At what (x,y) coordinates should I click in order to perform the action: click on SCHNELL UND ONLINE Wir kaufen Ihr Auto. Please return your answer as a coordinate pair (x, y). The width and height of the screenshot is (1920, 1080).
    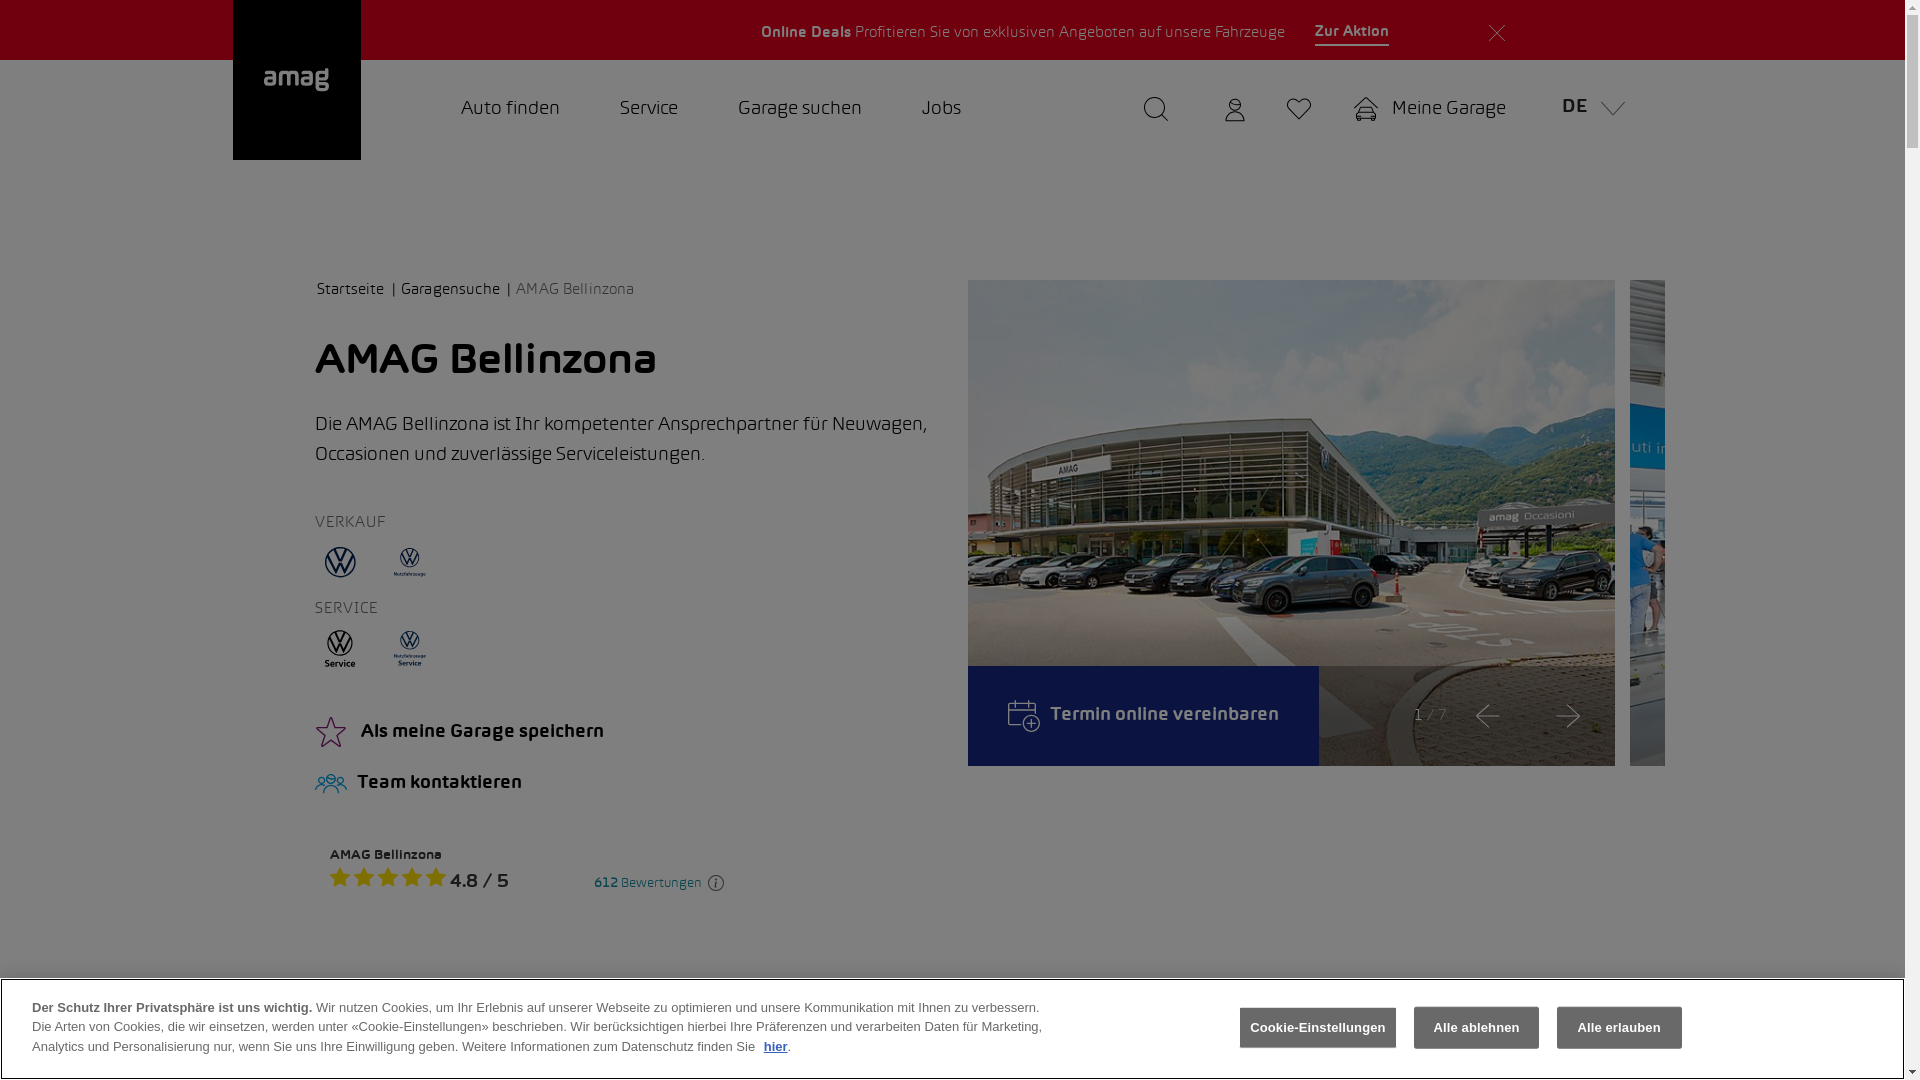
    Looking at the image, I should click on (526, 30).